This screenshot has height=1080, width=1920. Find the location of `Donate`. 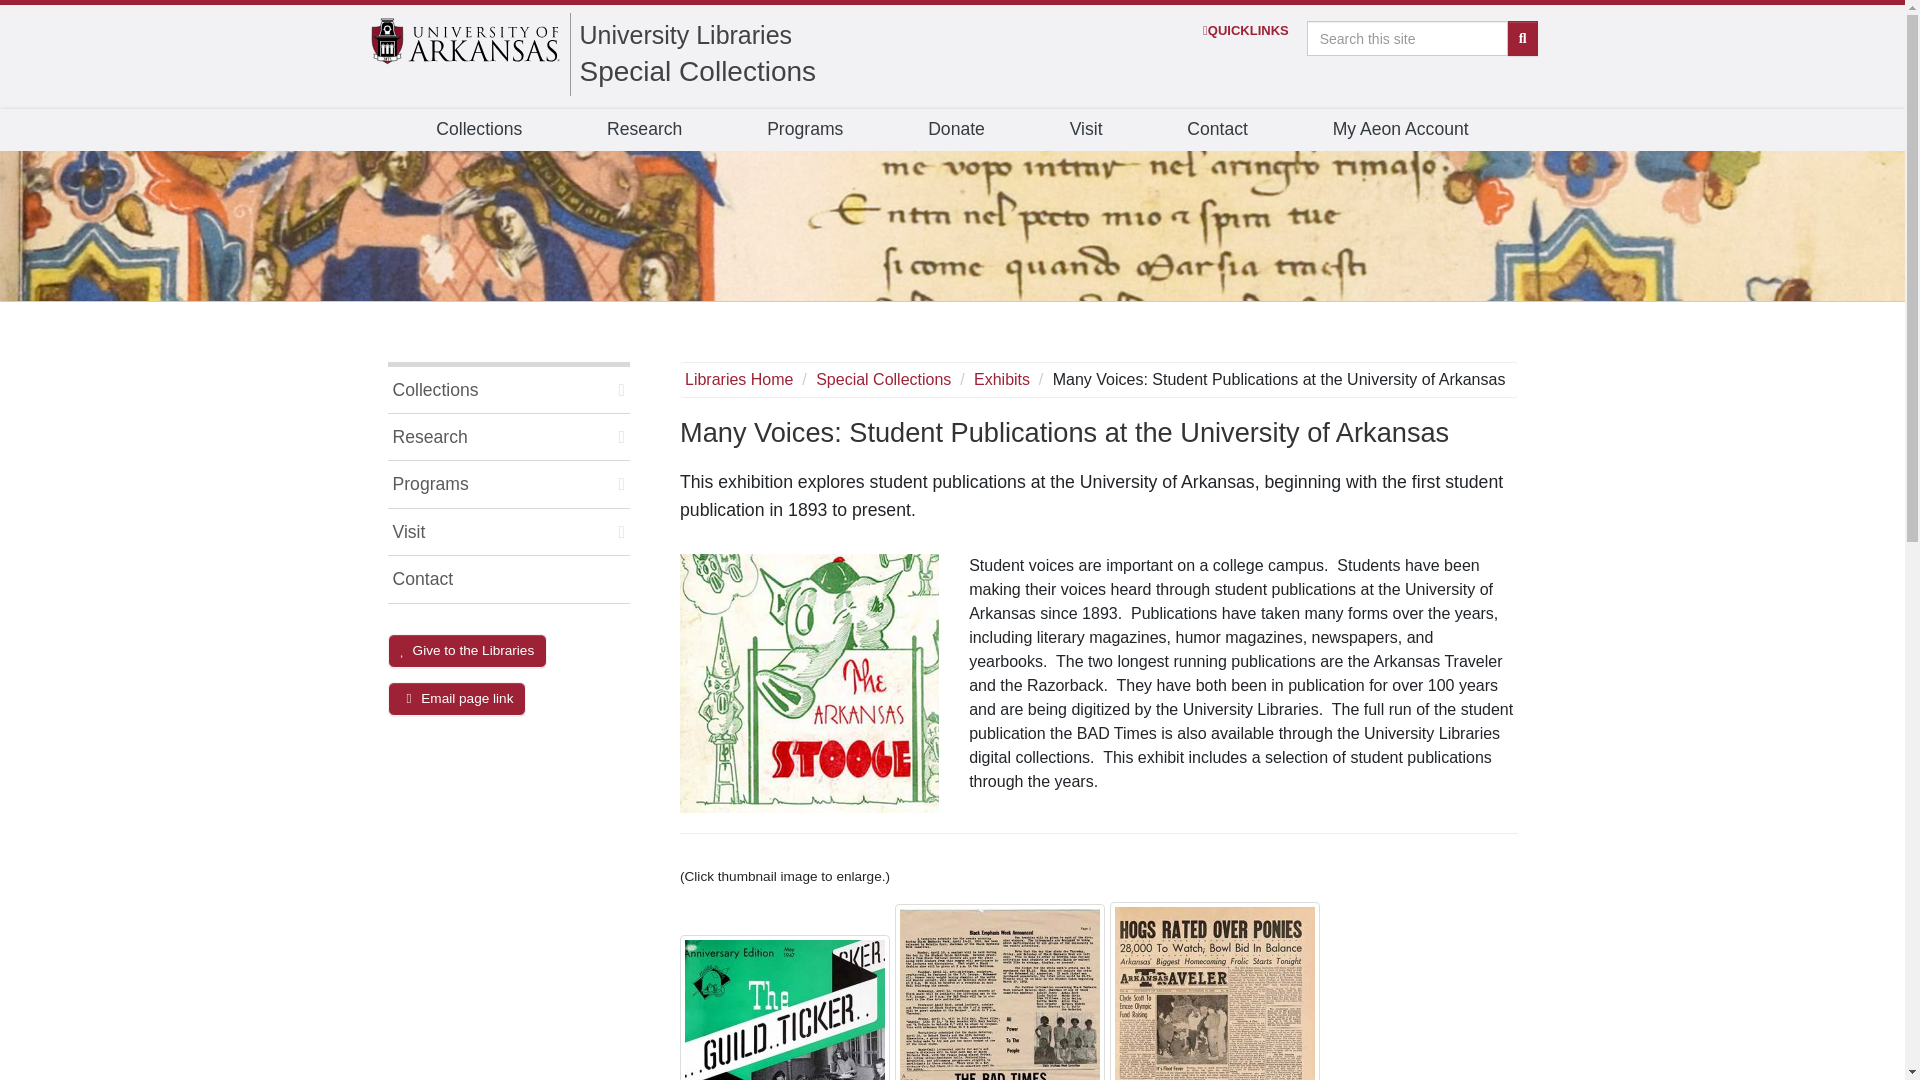

Donate is located at coordinates (956, 130).